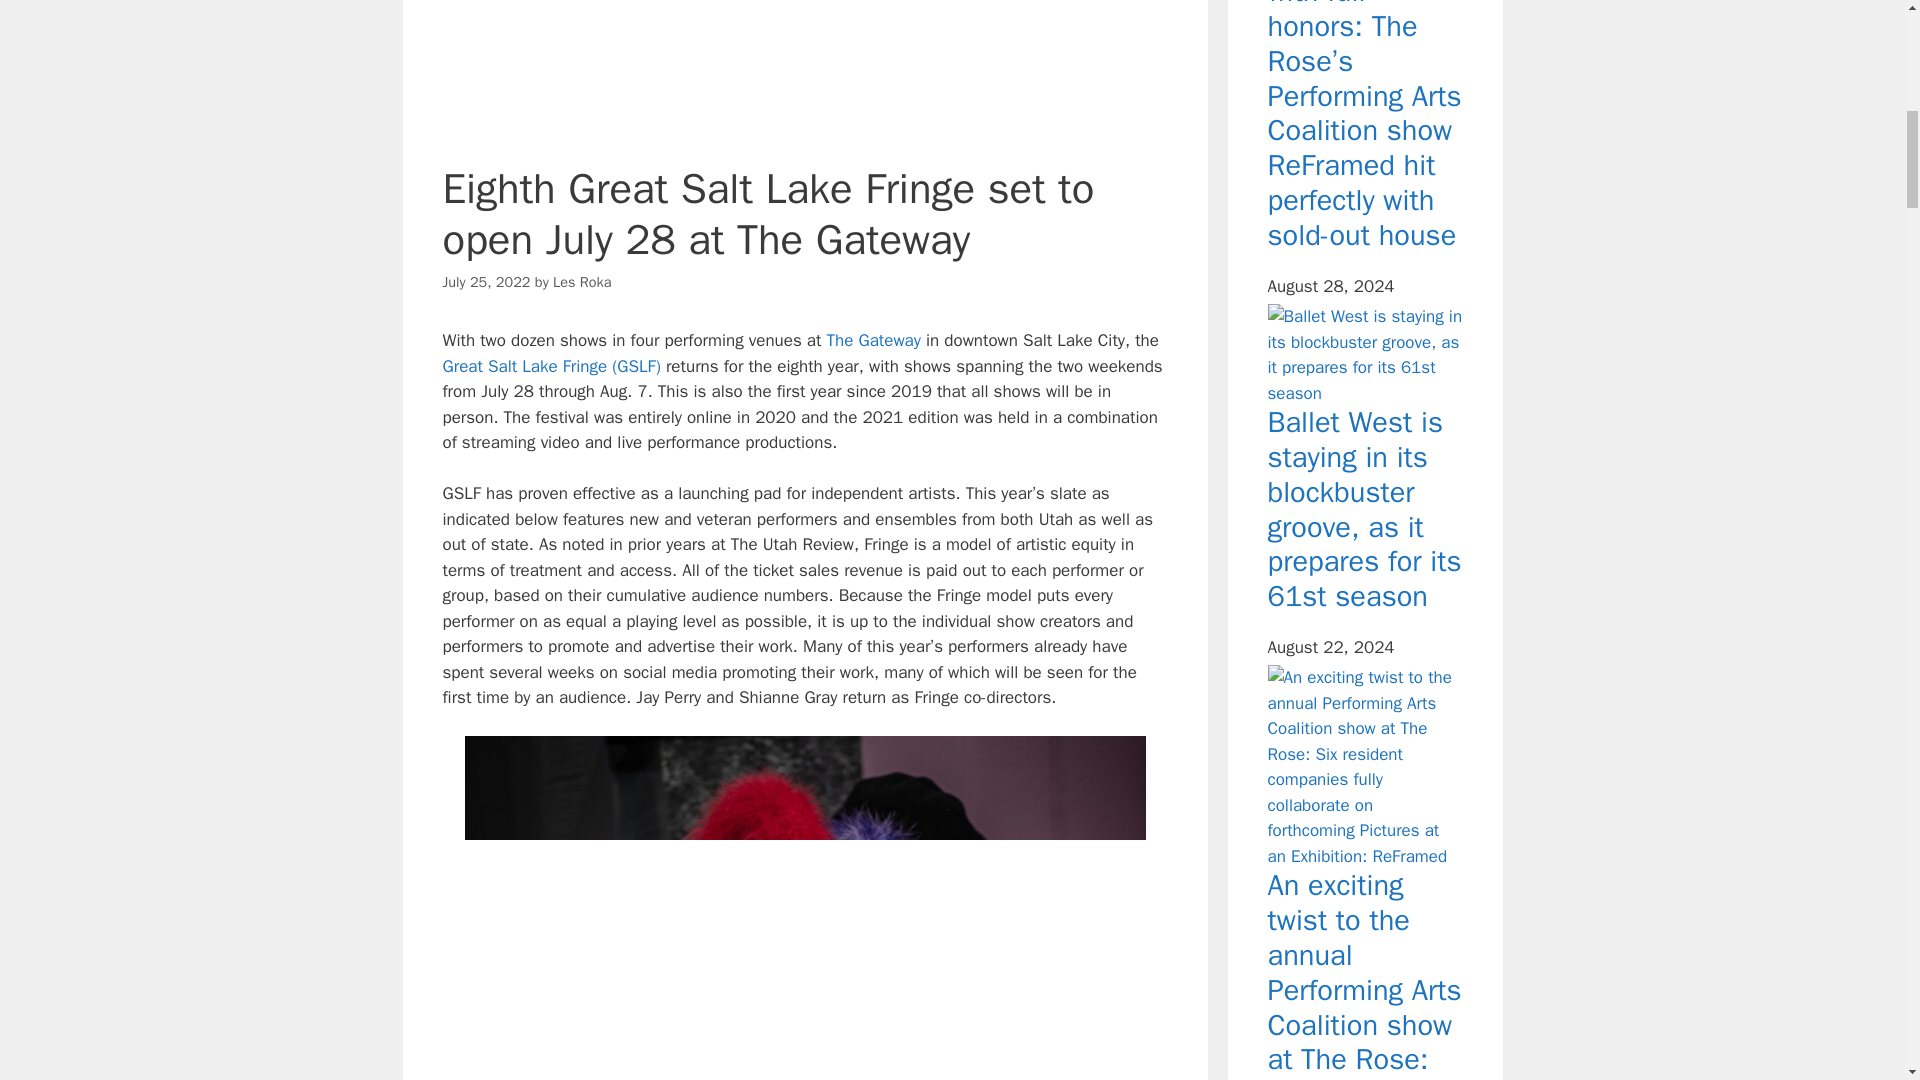 This screenshot has height=1080, width=1920. What do you see at coordinates (582, 282) in the screenshot?
I see `View all posts by Les Roka` at bounding box center [582, 282].